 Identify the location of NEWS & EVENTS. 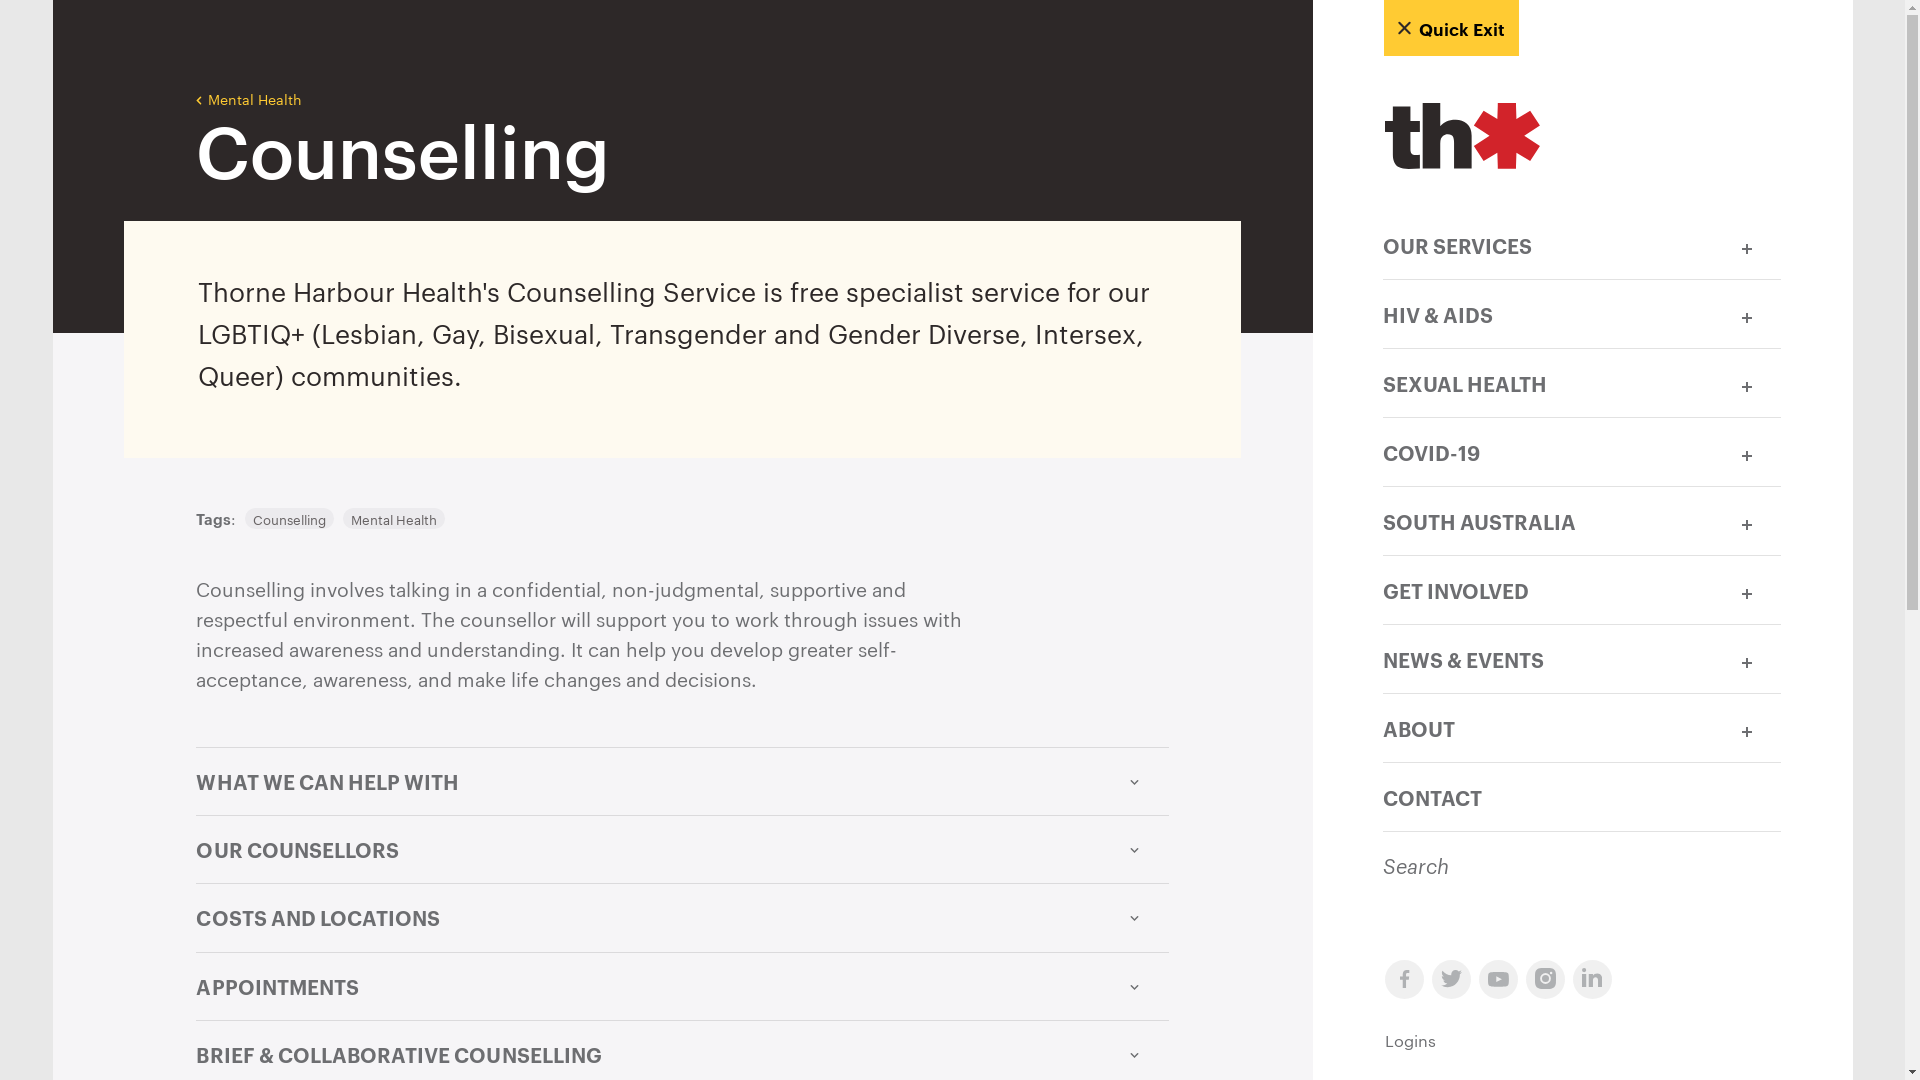
(1548, 658).